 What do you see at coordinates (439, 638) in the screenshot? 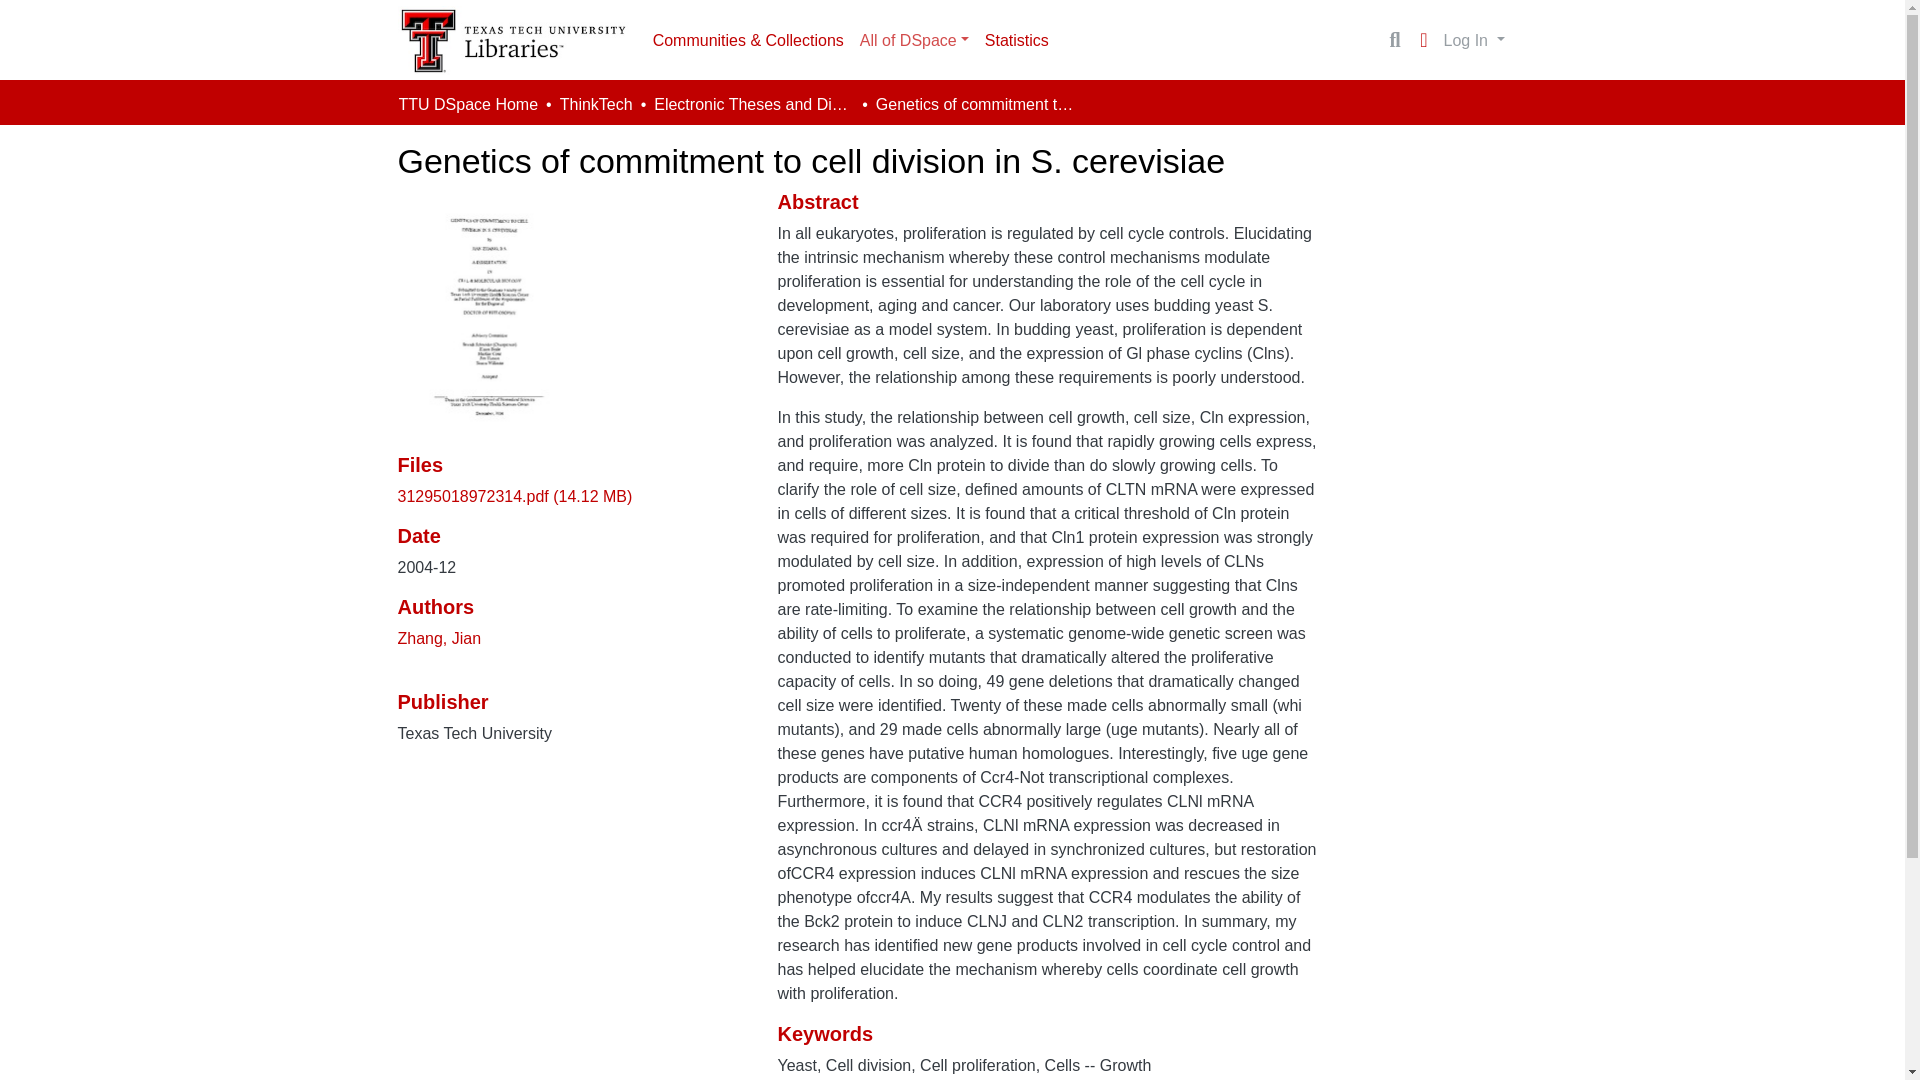
I see `Zhang, Jian` at bounding box center [439, 638].